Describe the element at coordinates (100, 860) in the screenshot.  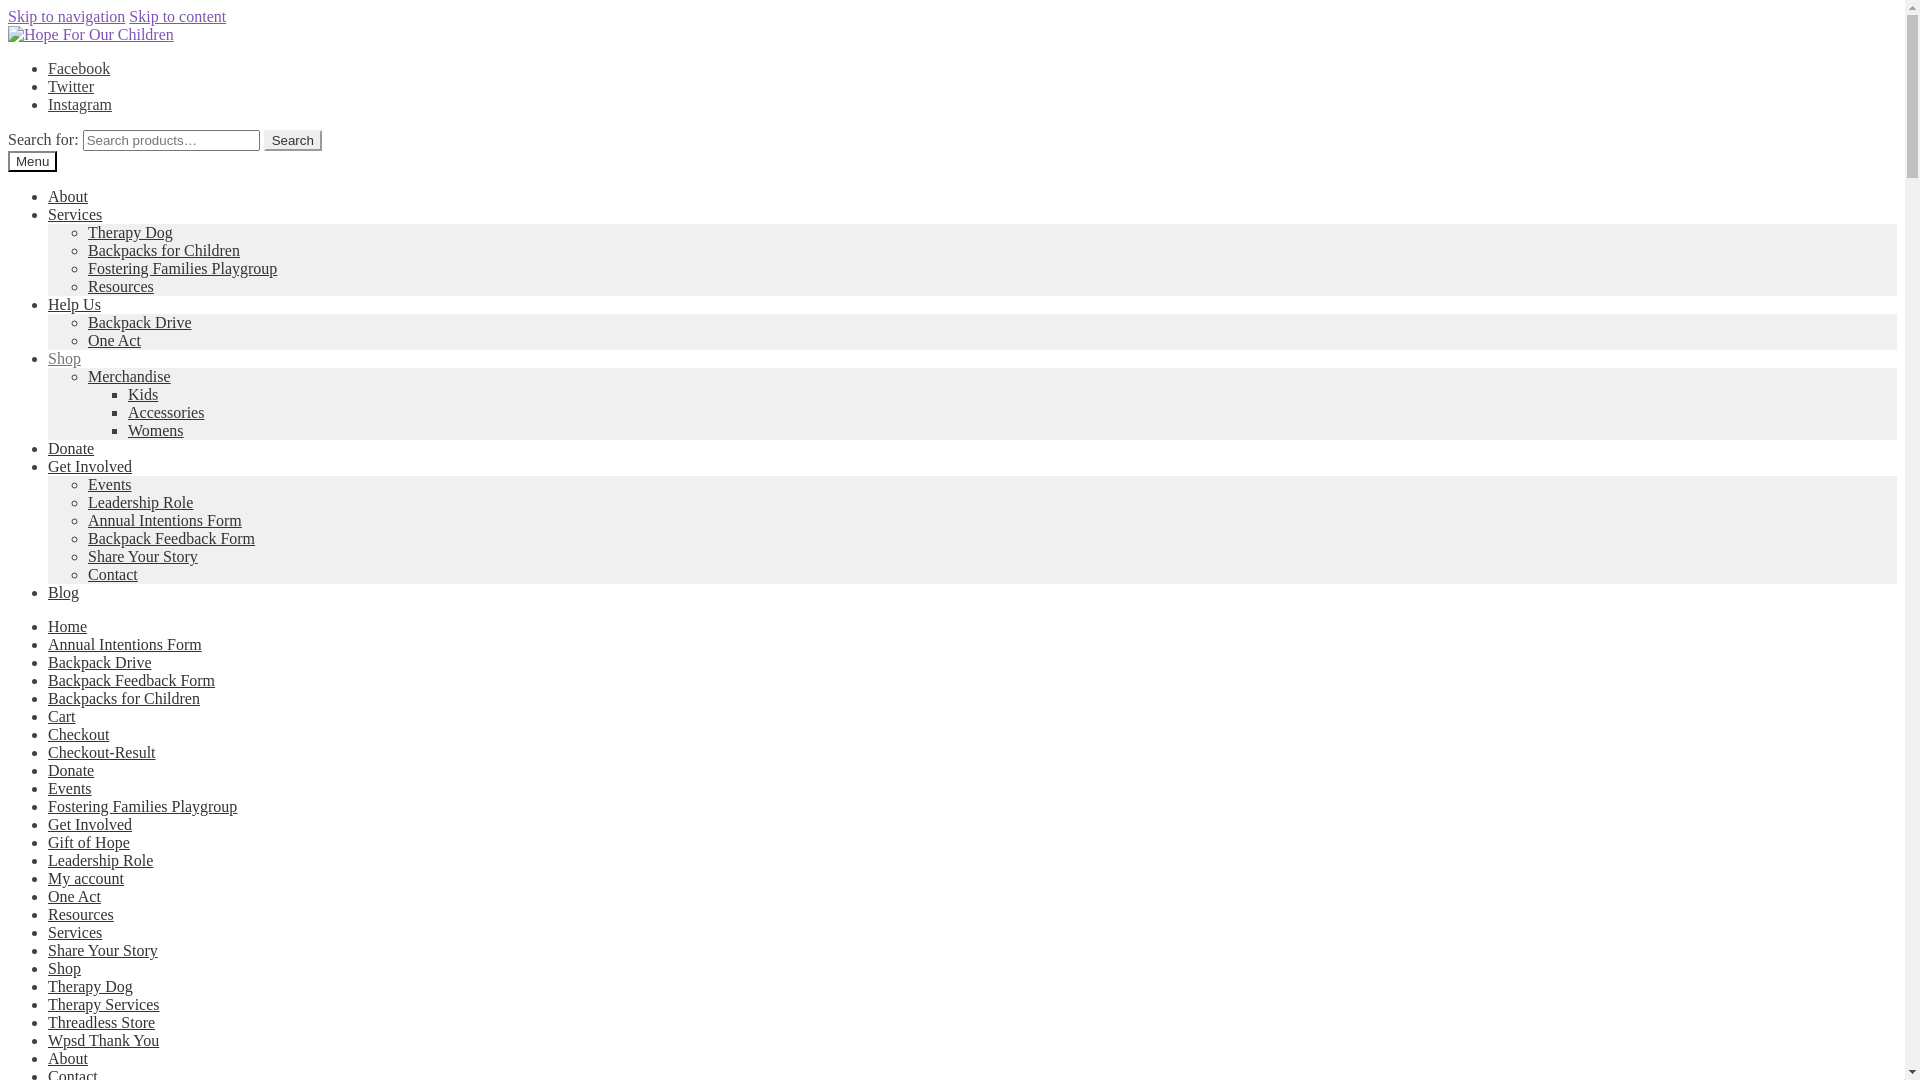
I see `Leadership Role` at that location.